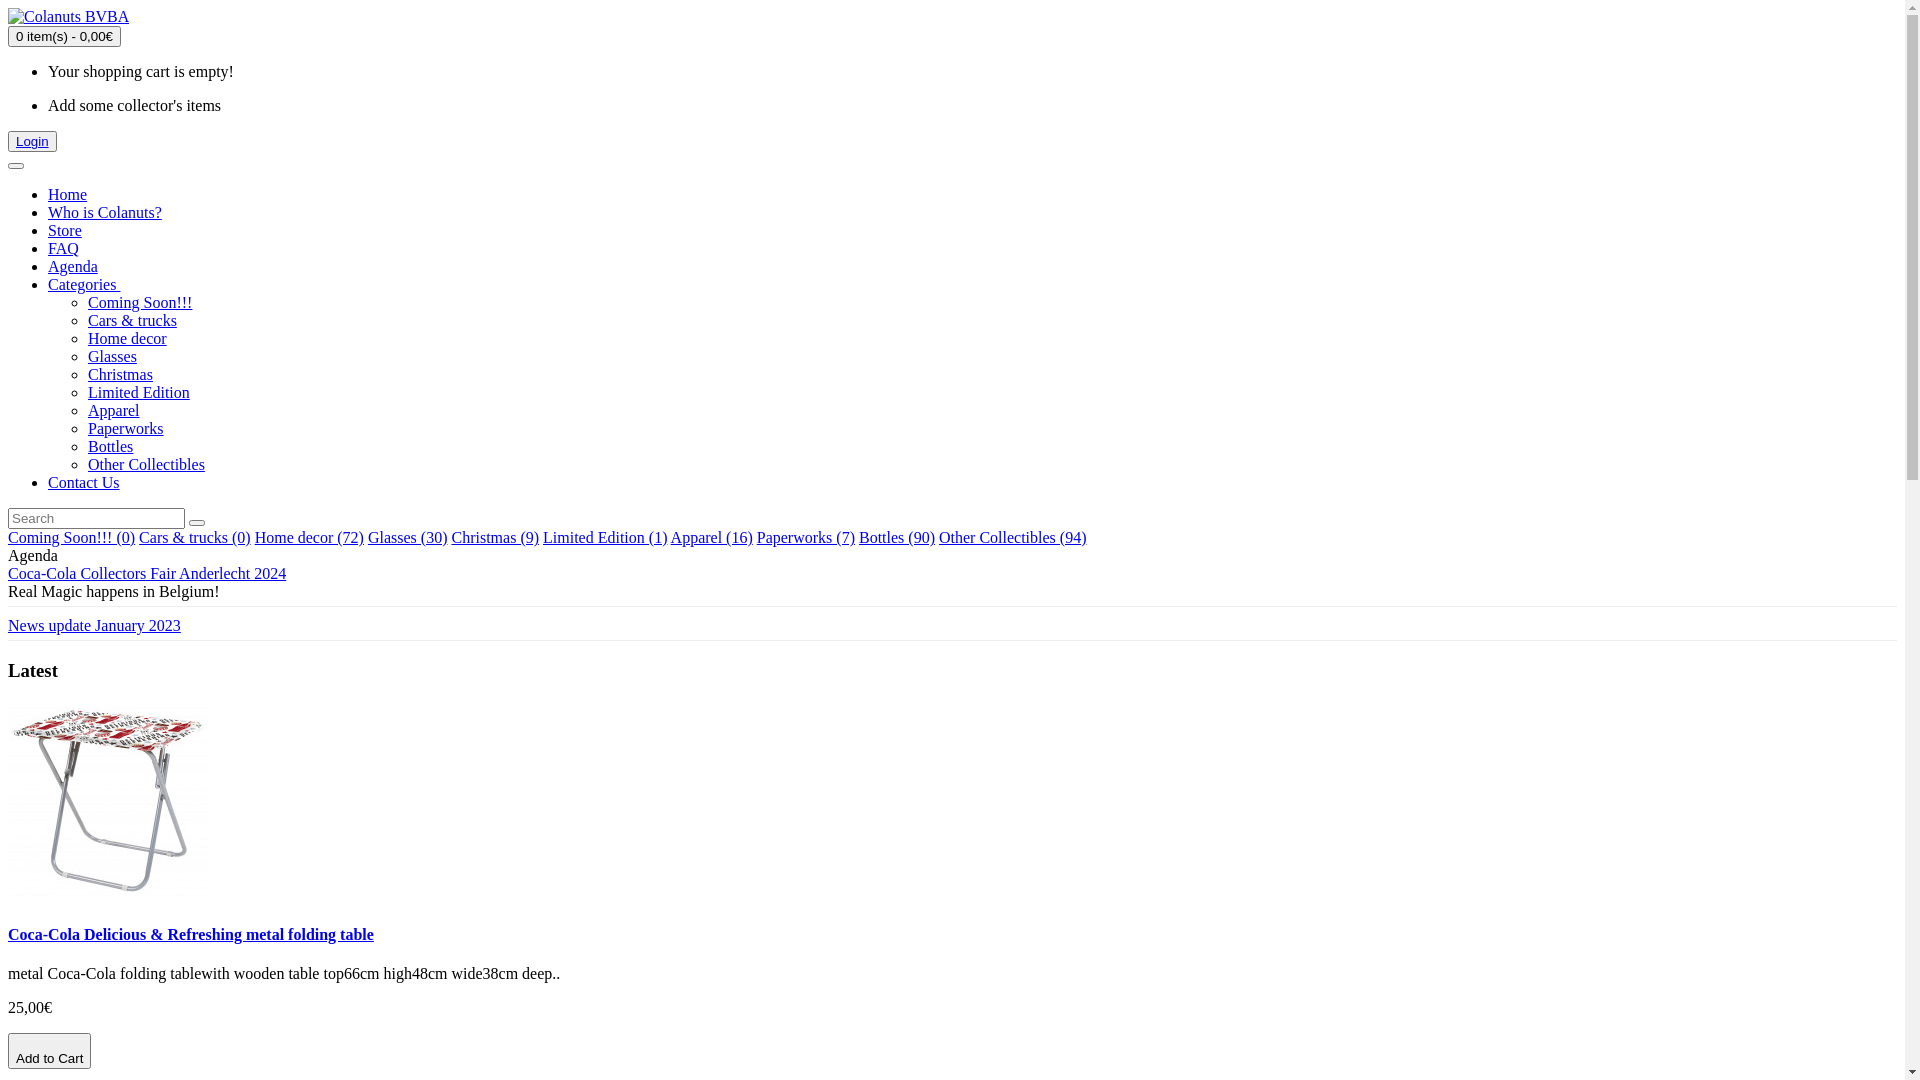 This screenshot has width=1920, height=1080. I want to click on News update January 2023, so click(94, 626).